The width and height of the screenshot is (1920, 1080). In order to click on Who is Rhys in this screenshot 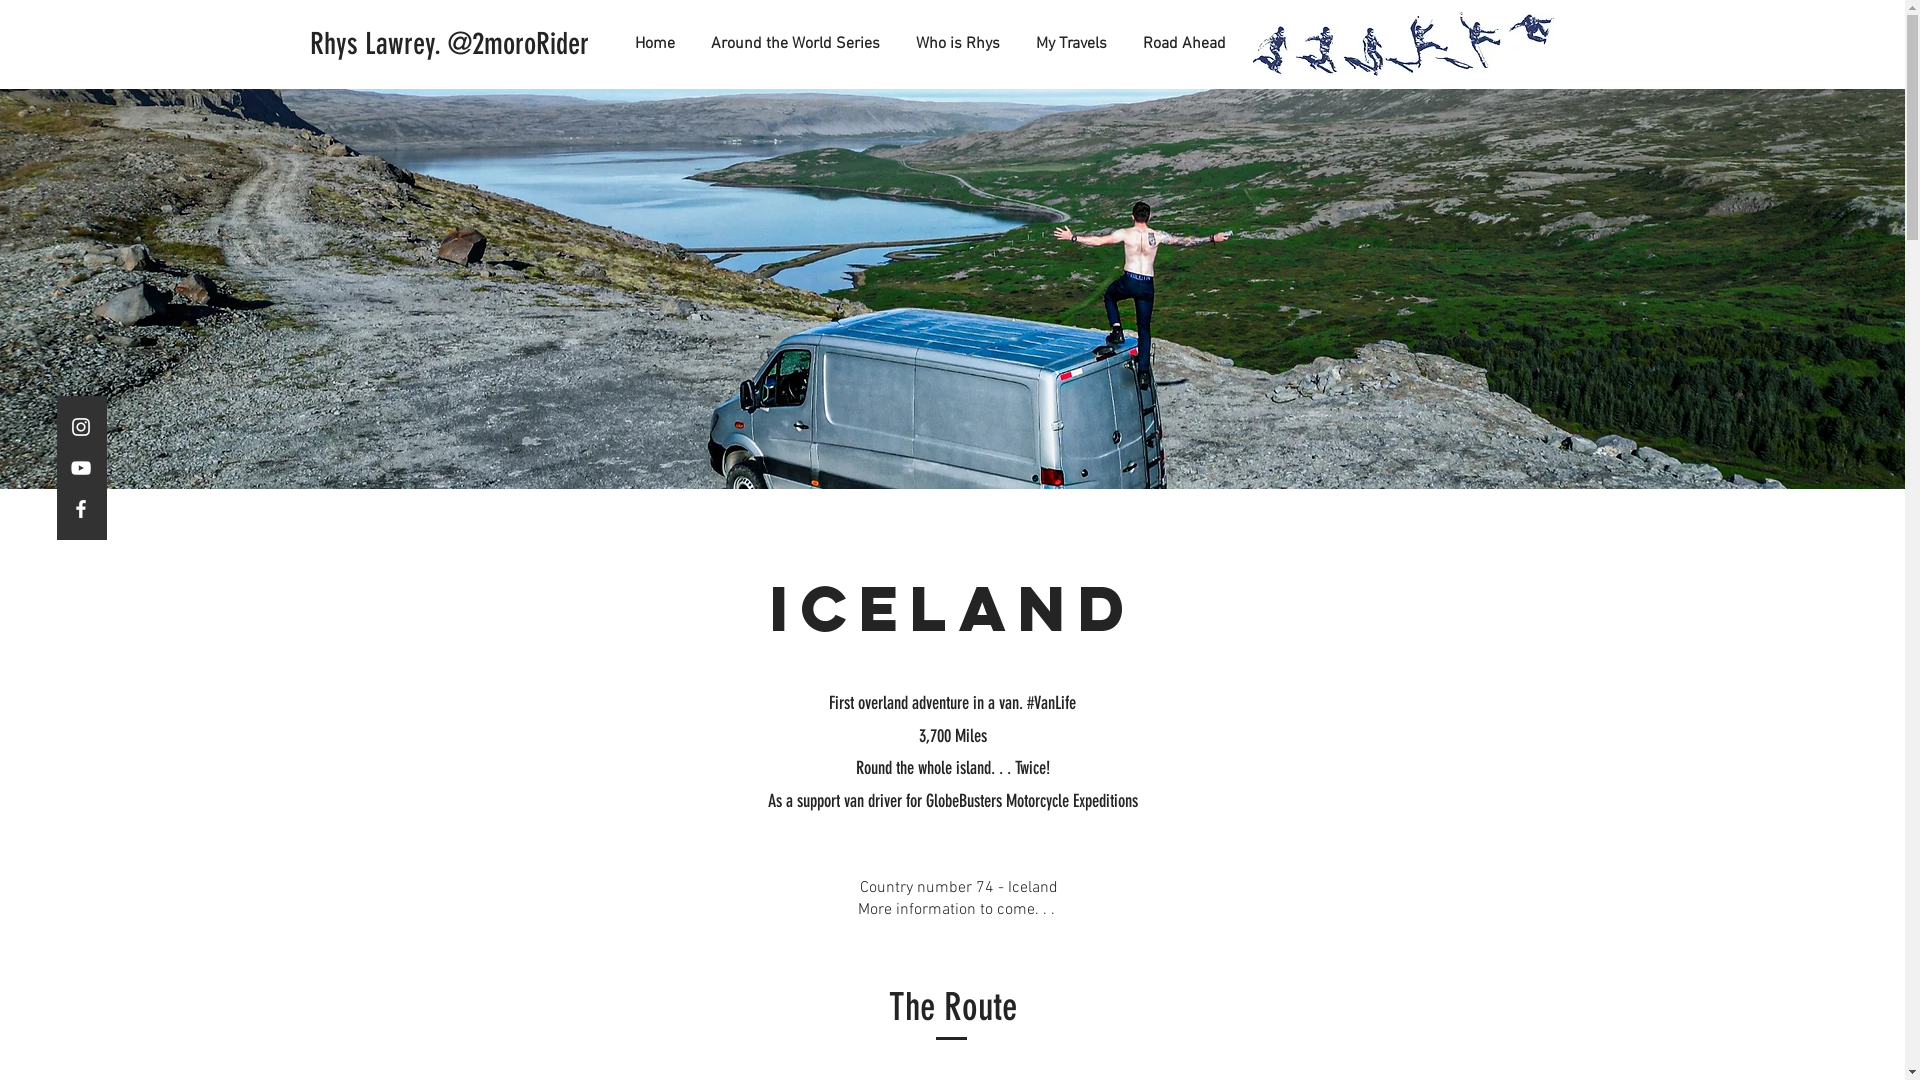, I will do `click(950, 44)`.